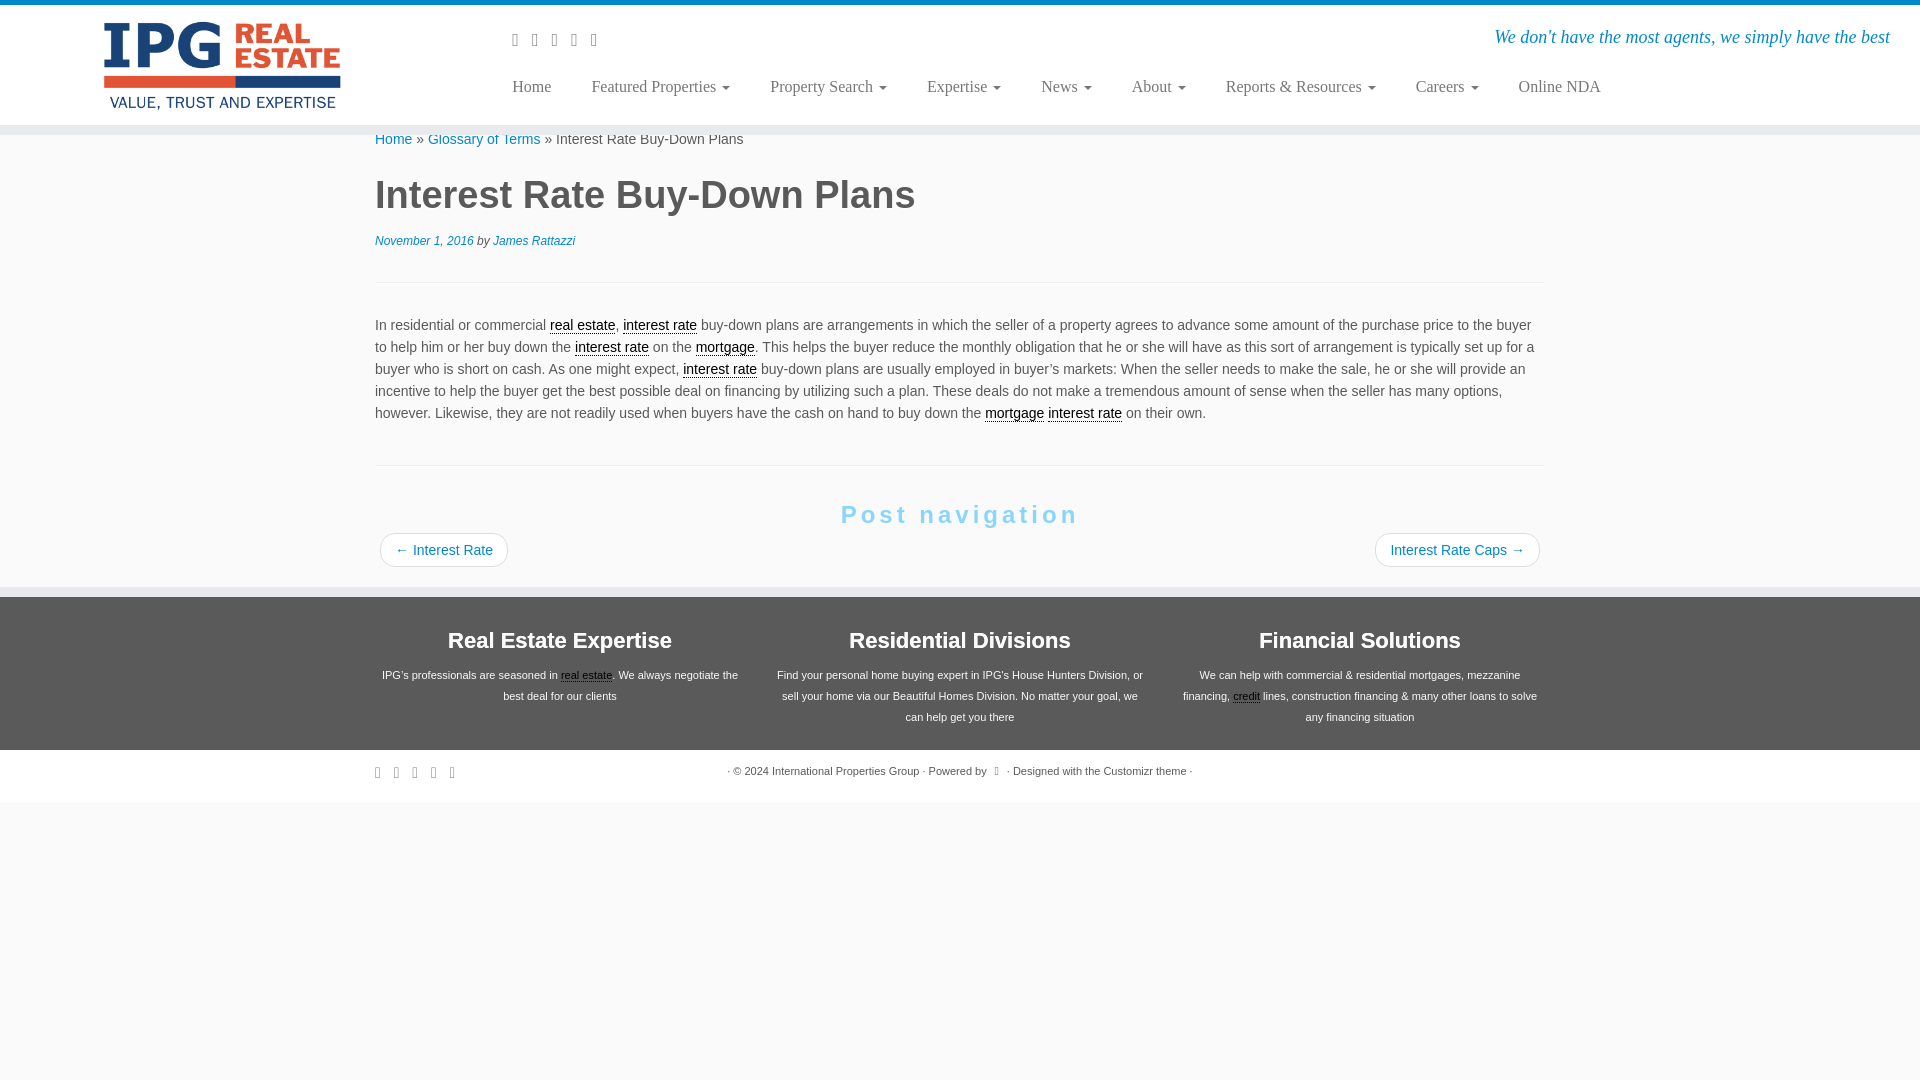 This screenshot has width=1920, height=1080. I want to click on Subscribe to my rss feed, so click(522, 40).